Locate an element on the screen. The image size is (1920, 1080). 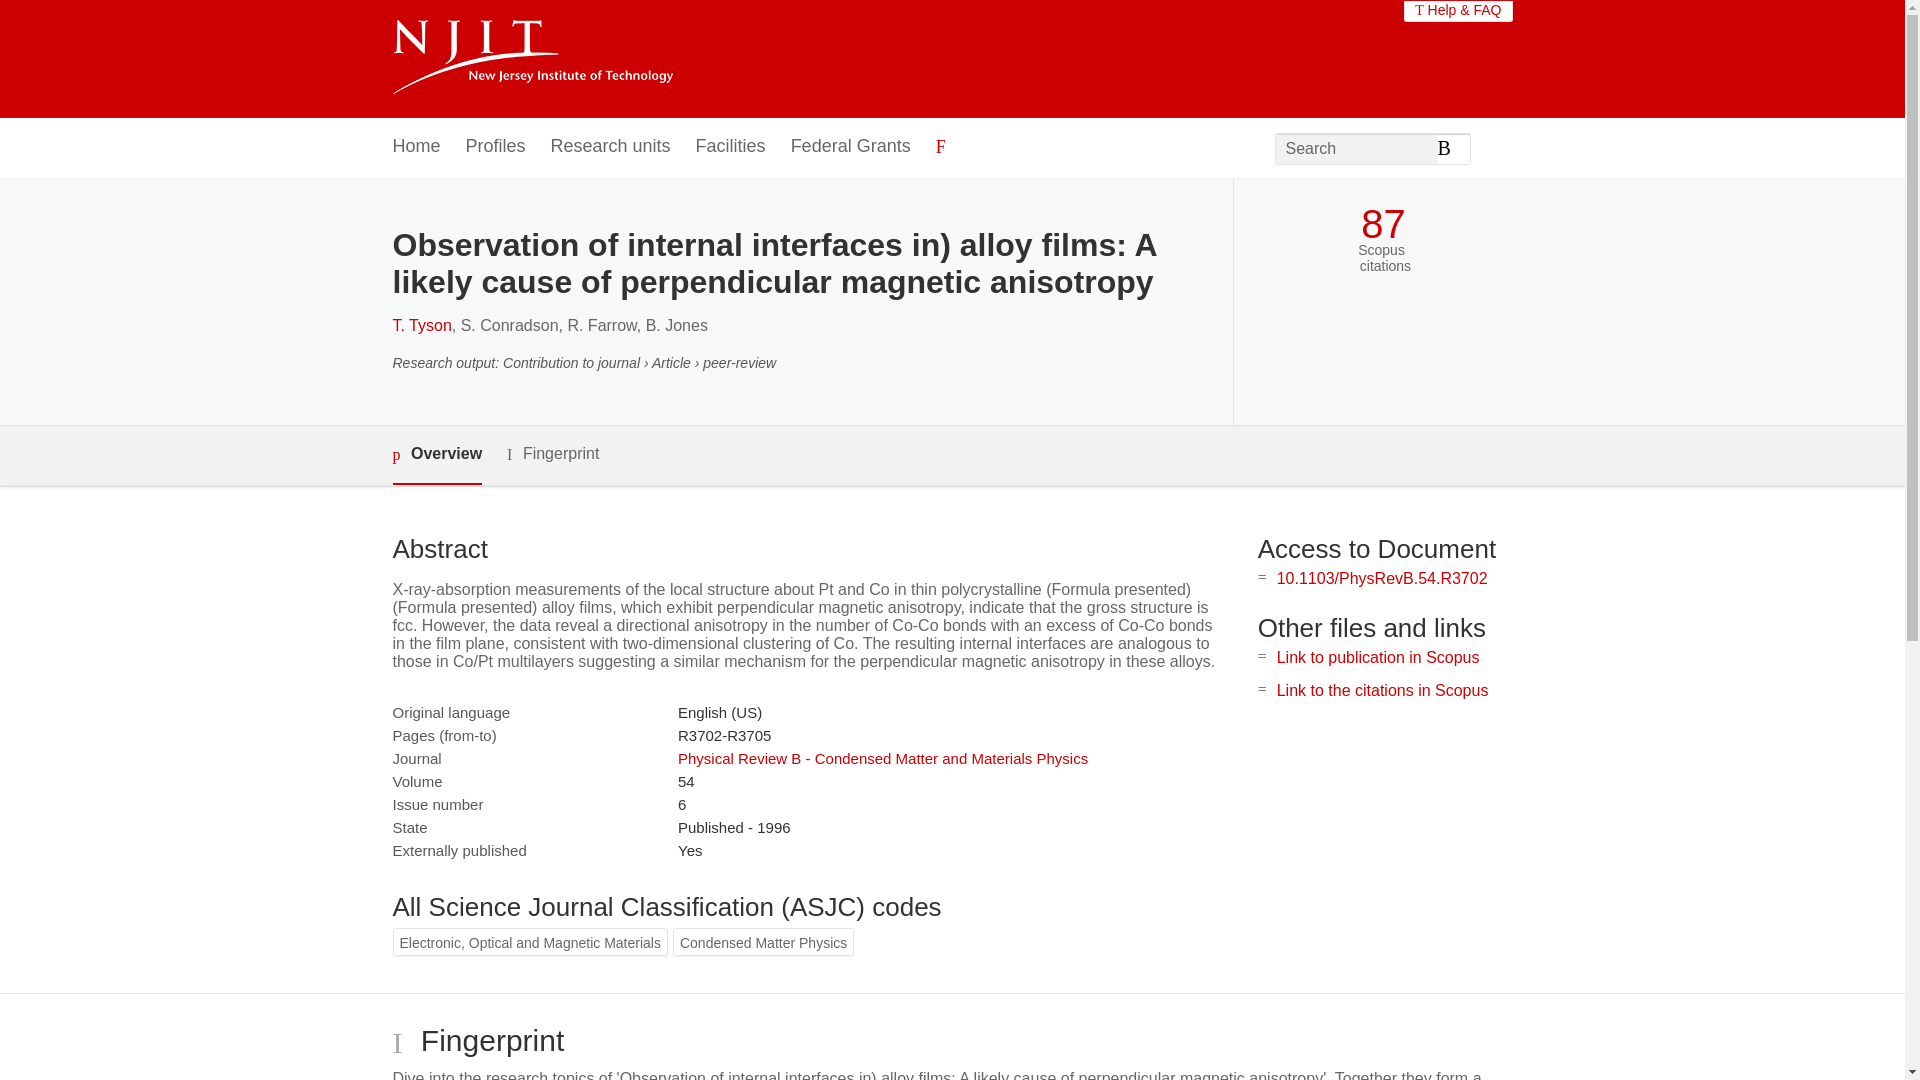
New Jersey Institute of Technology Home is located at coordinates (532, 59).